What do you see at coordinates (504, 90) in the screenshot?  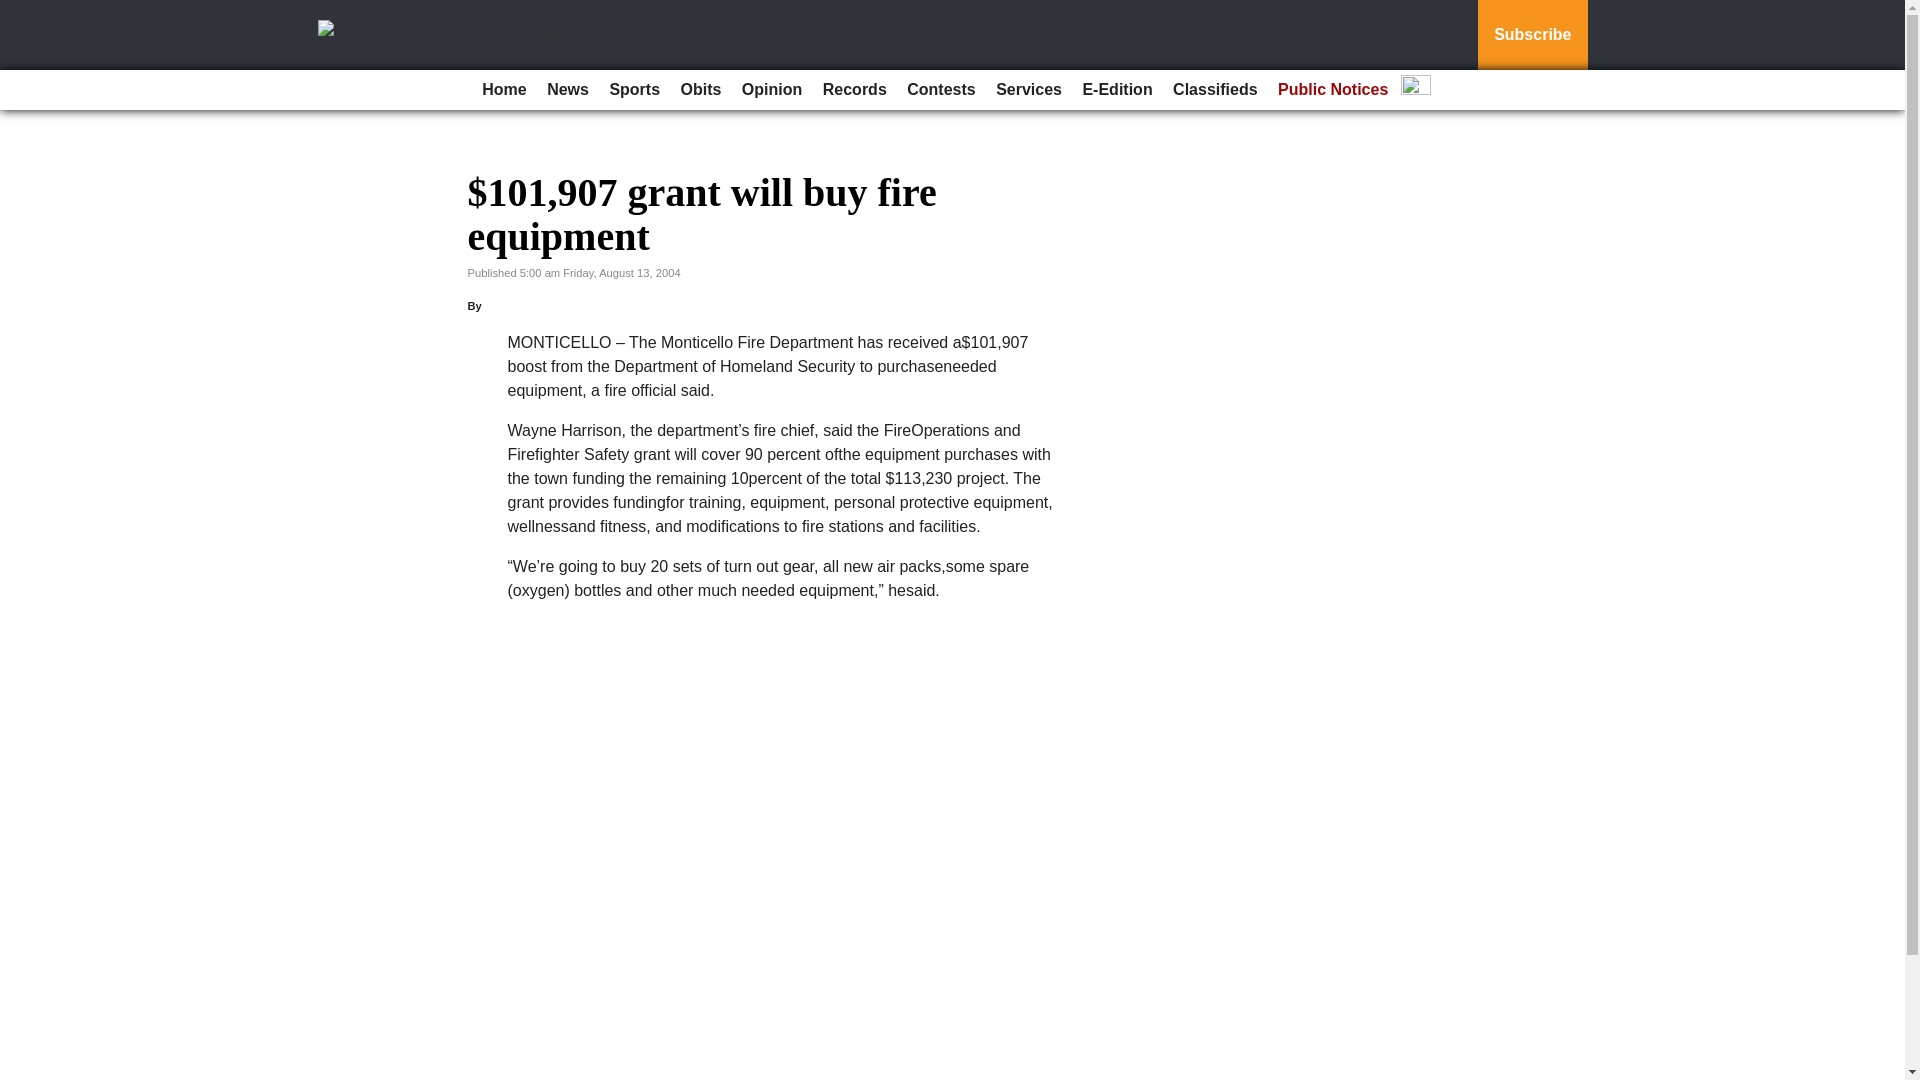 I see `Home` at bounding box center [504, 90].